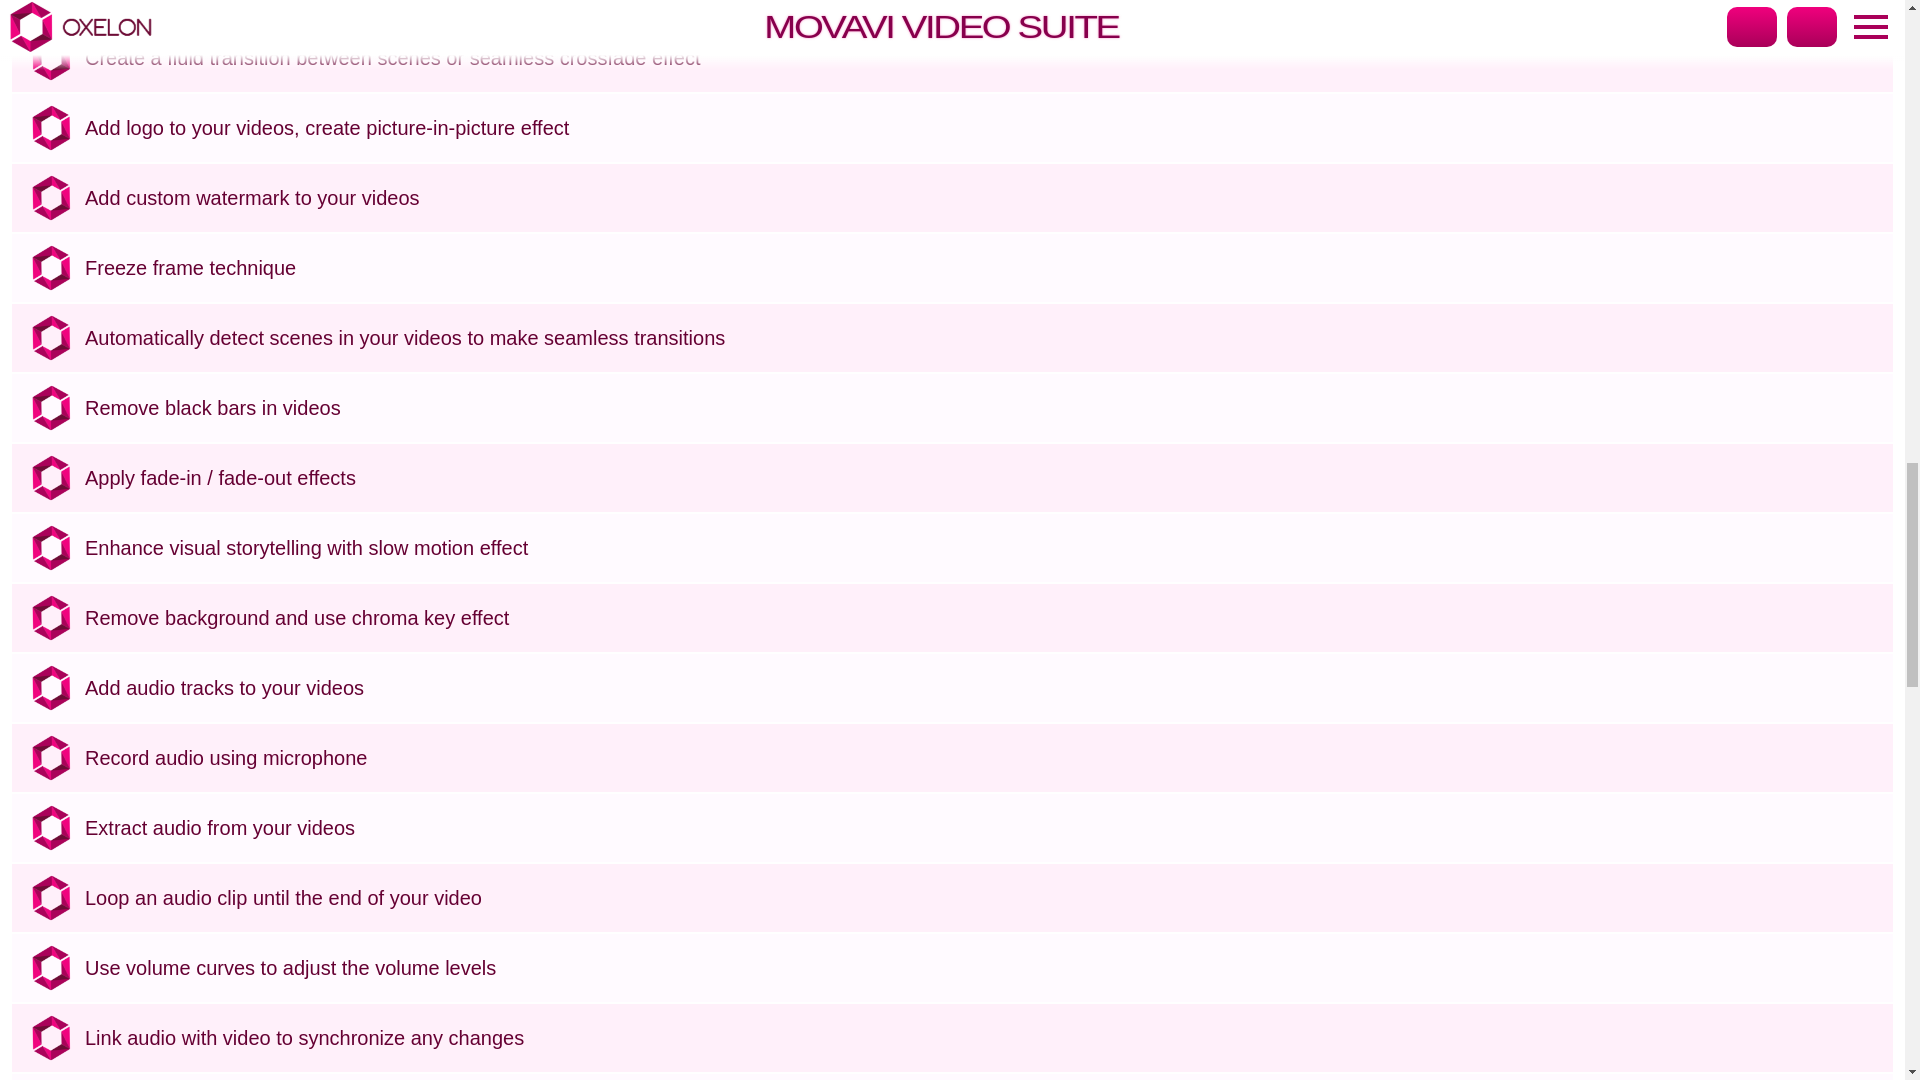 This screenshot has height=1080, width=1920. I want to click on Add logo to your videos, create picture-in-picture effect, so click(984, 128).